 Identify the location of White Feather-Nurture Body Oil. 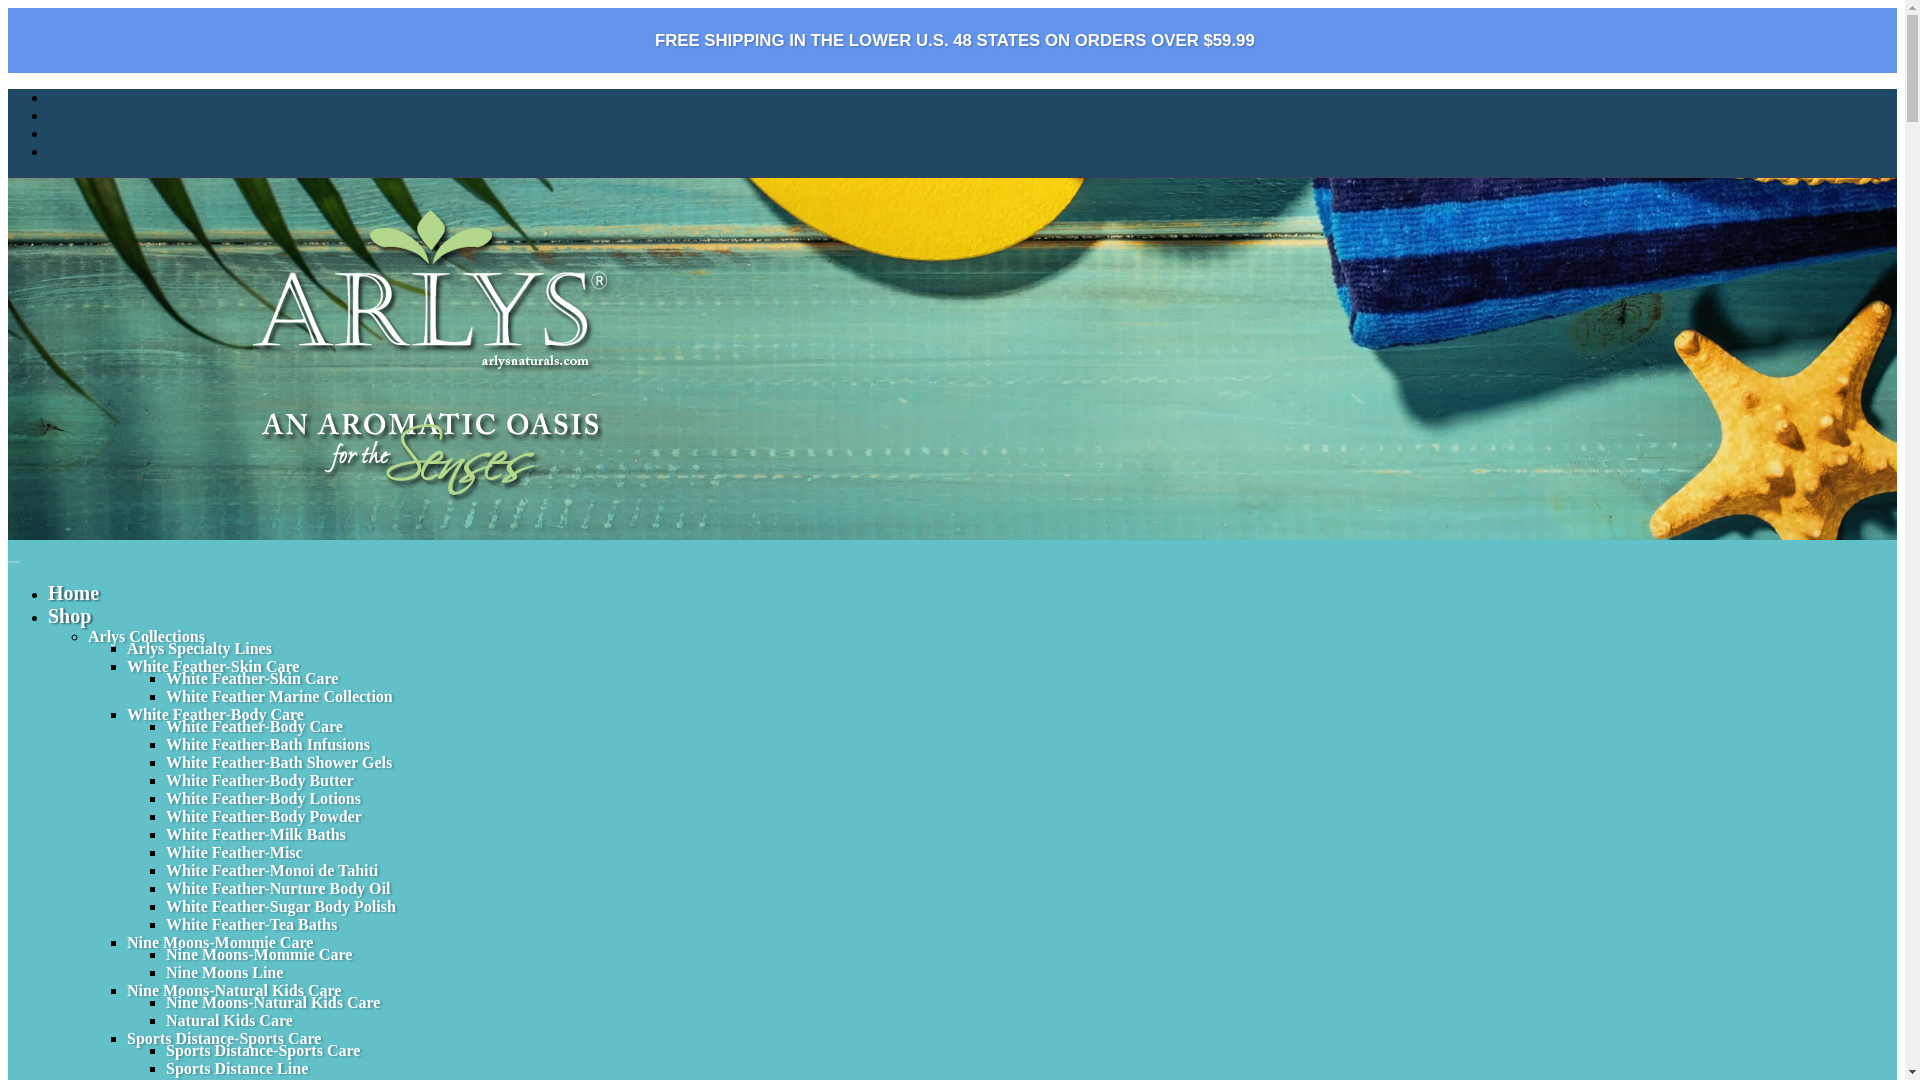
(277, 888).